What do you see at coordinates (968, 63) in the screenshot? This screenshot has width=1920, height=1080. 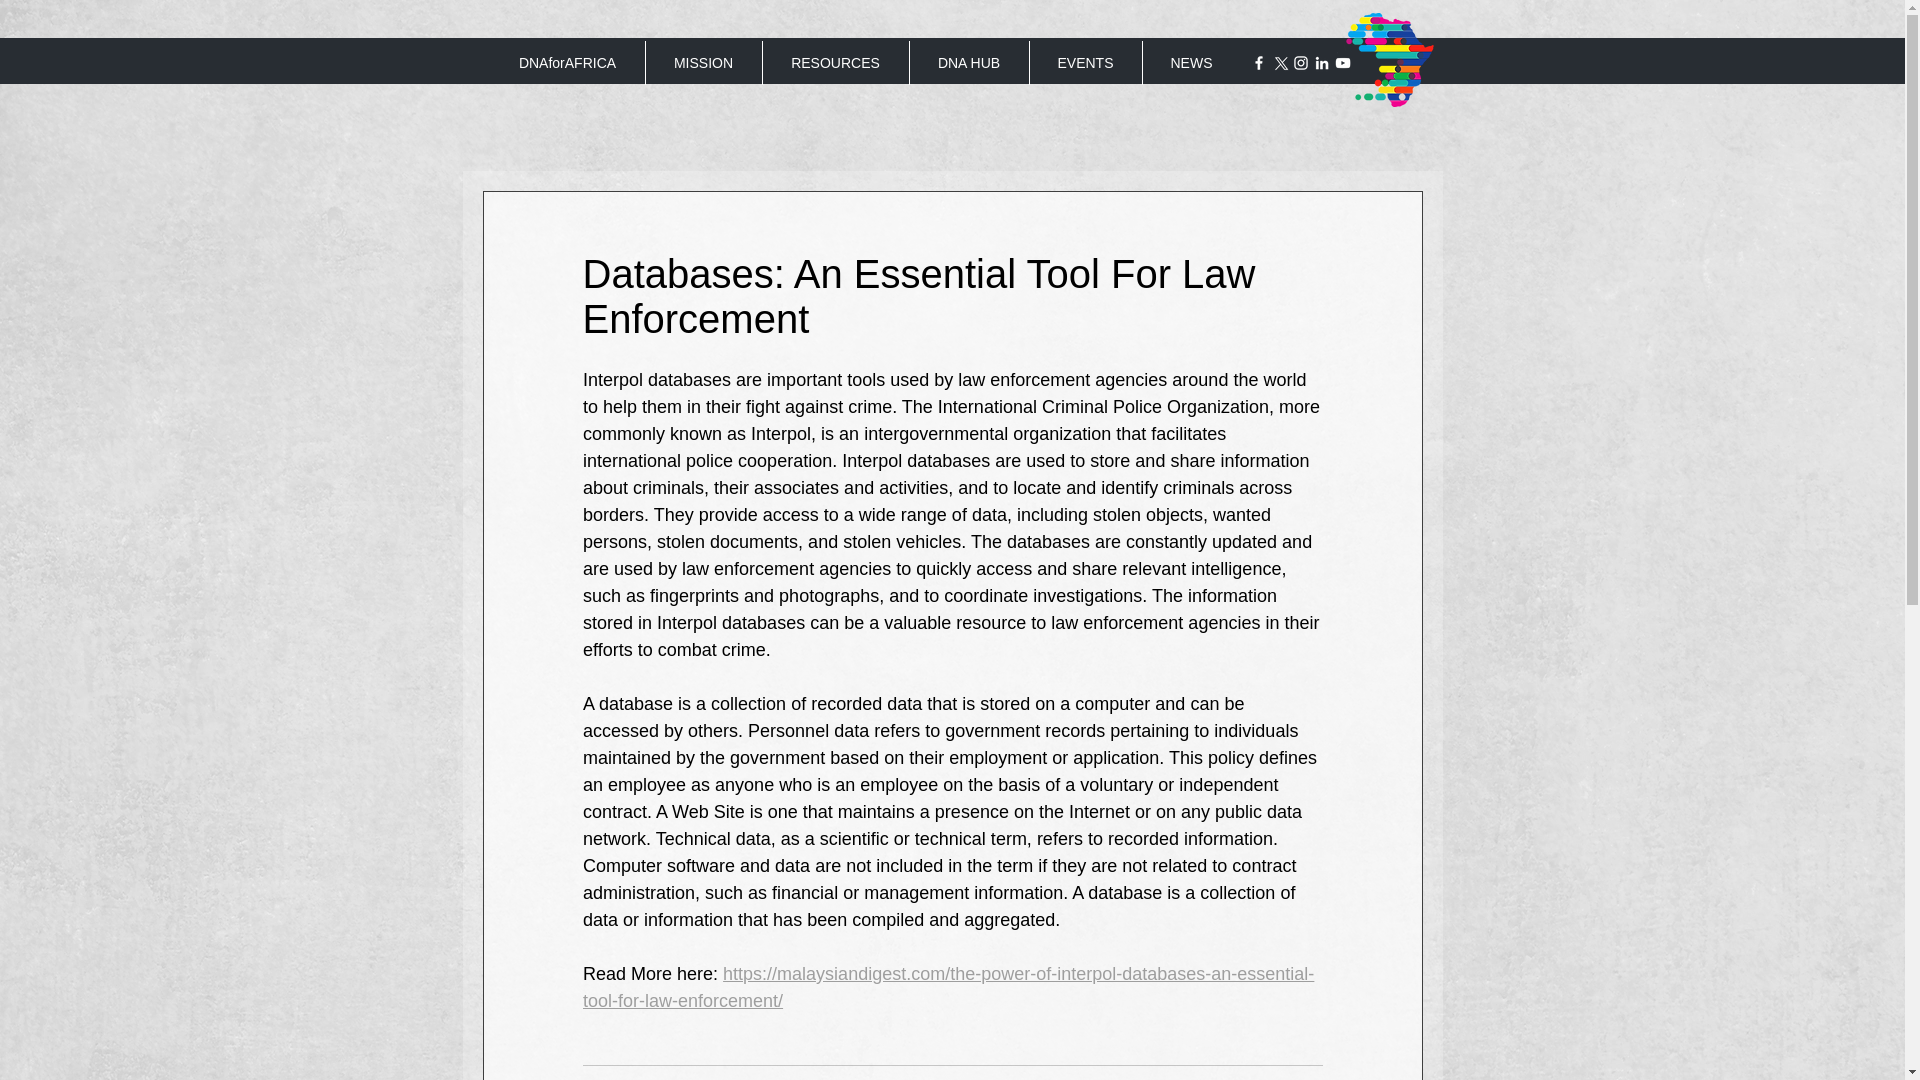 I see `DNA HUB` at bounding box center [968, 63].